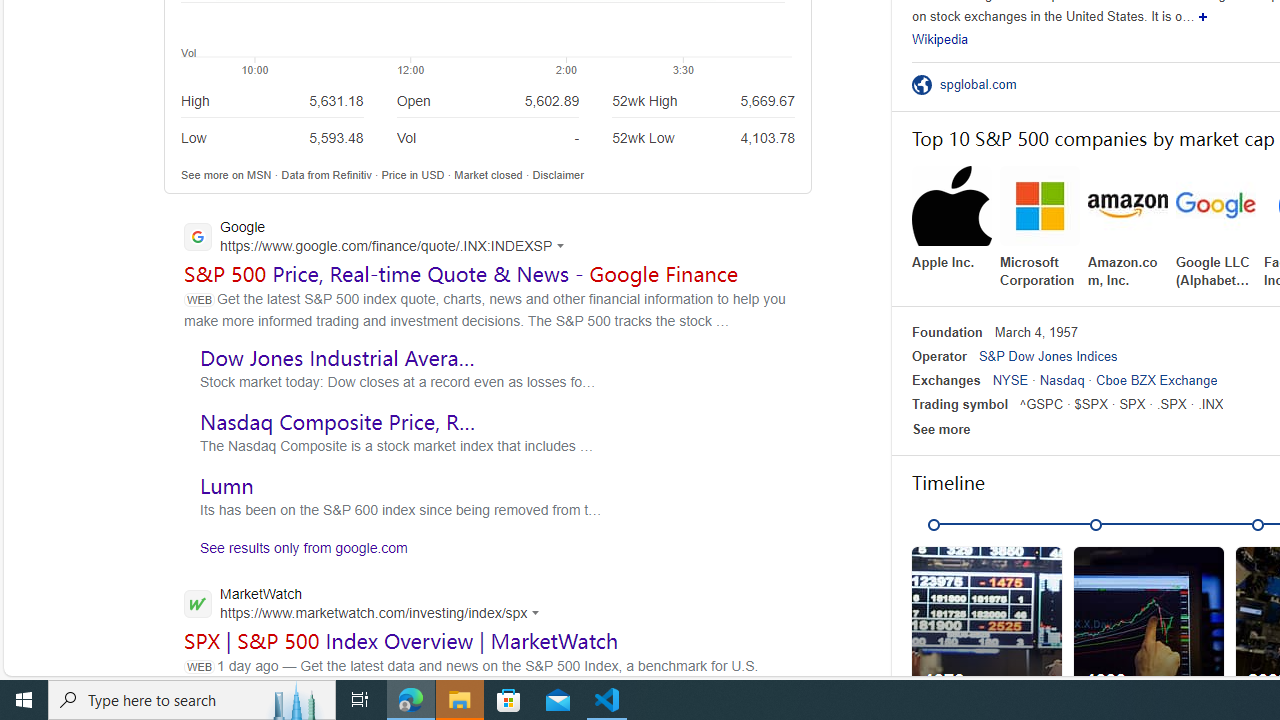 This screenshot has height=720, width=1280. Describe the element at coordinates (938, 356) in the screenshot. I see `Operator` at that location.